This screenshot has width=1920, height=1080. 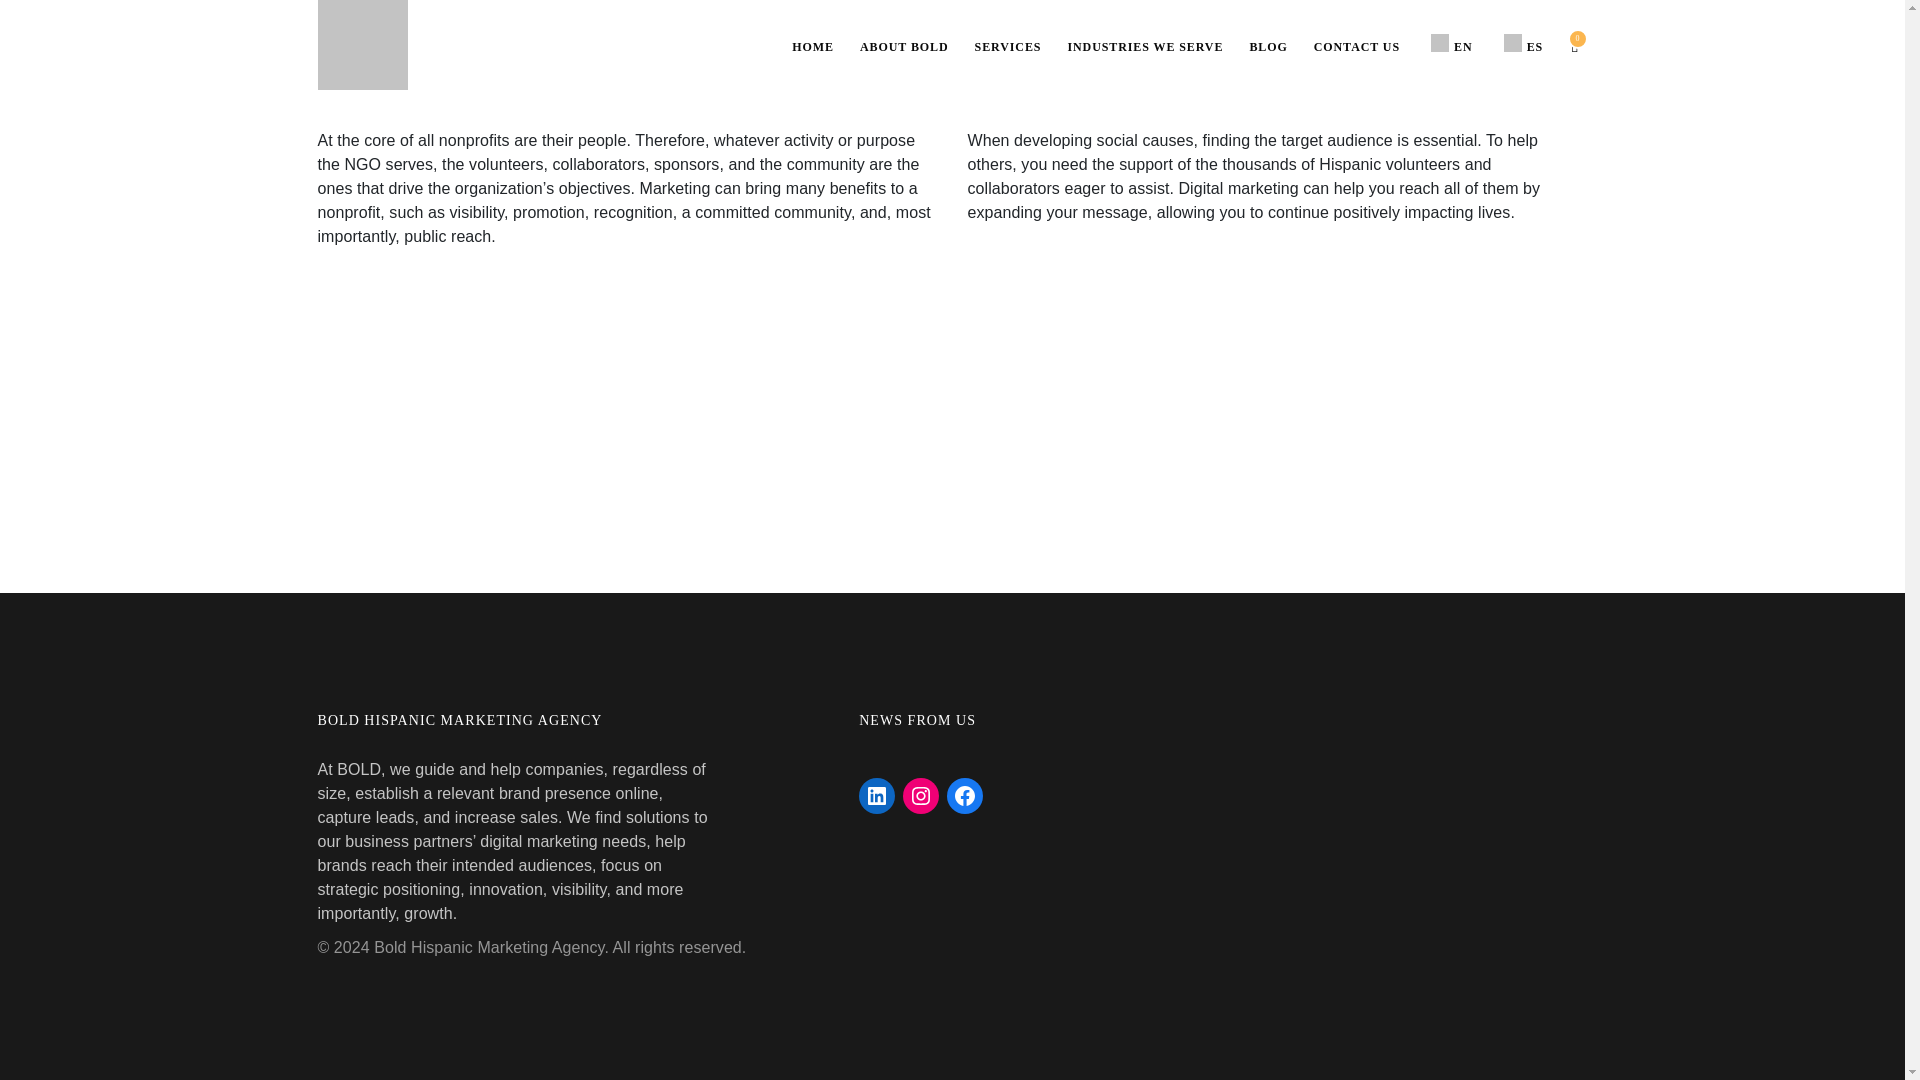 I want to click on English, so click(x=1440, y=42).